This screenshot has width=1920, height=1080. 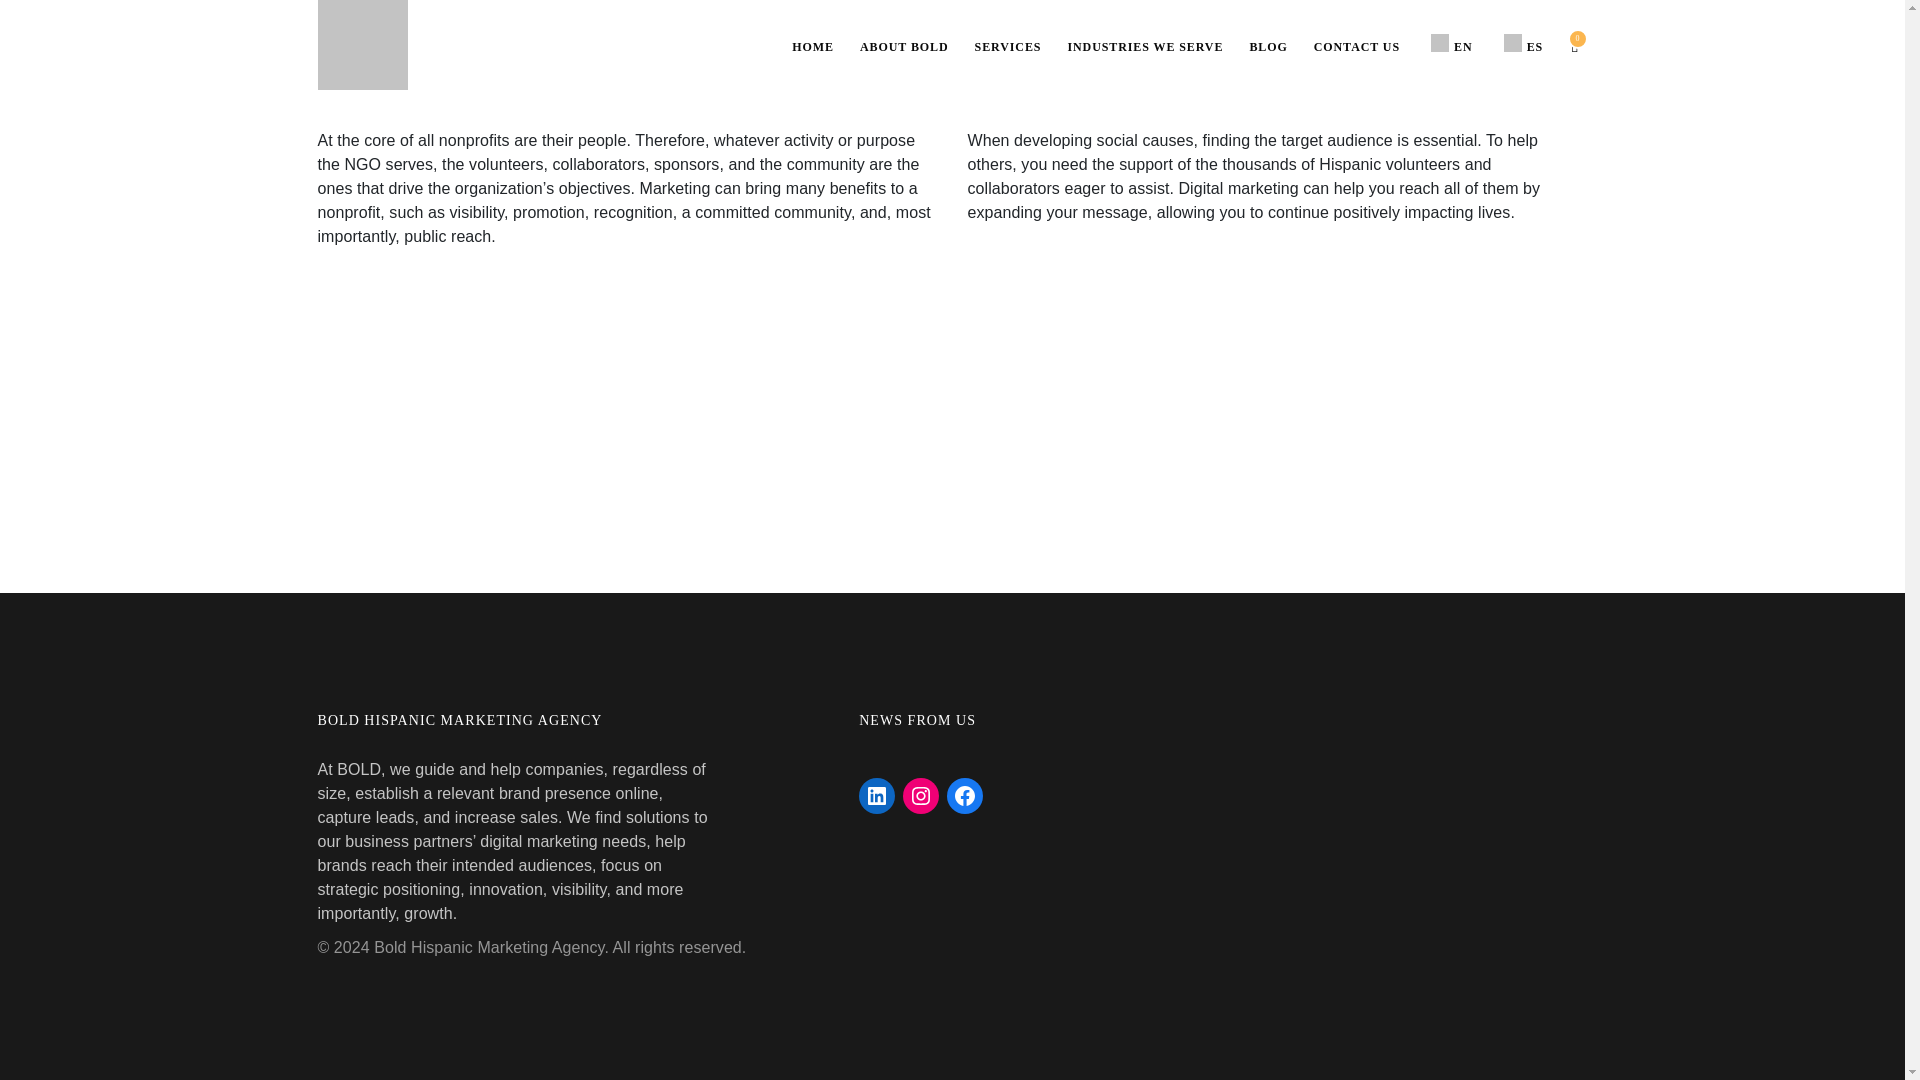 I want to click on English, so click(x=1440, y=42).